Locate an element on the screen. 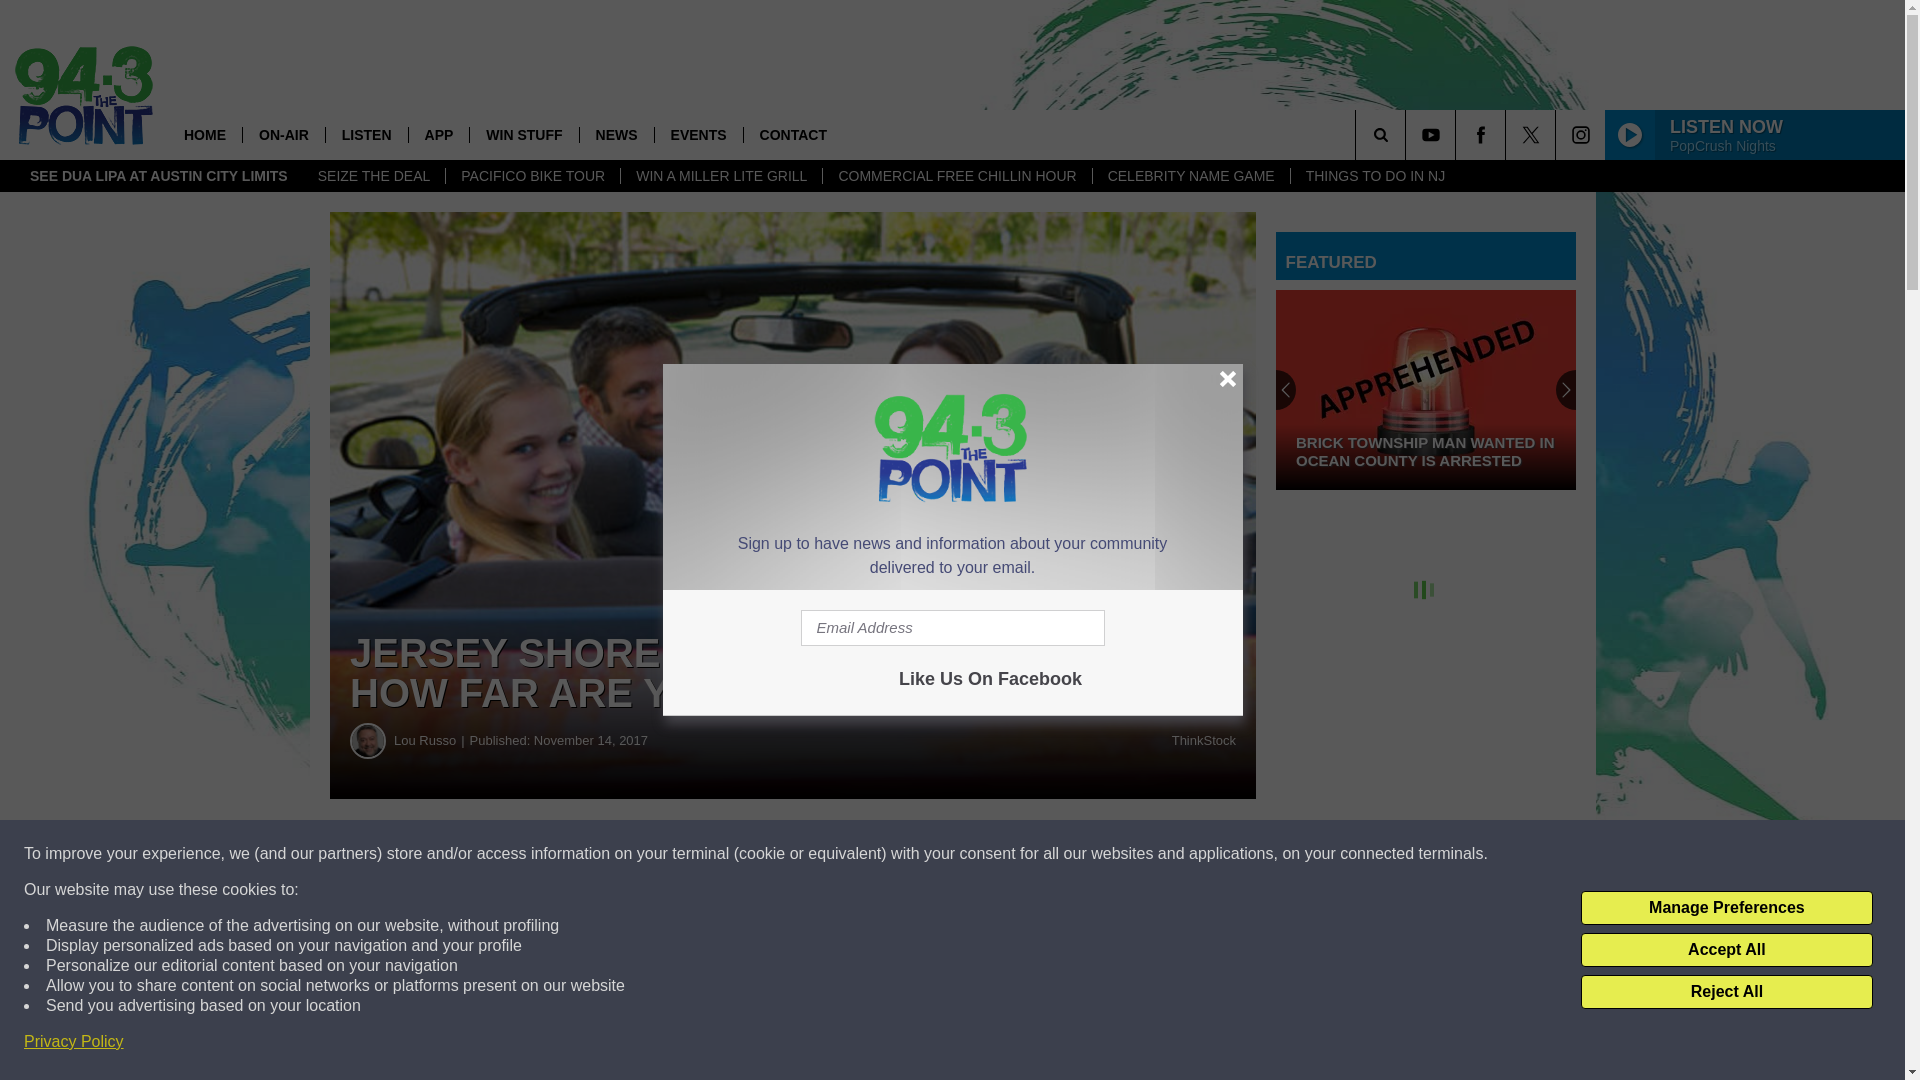 Image resolution: width=1920 pixels, height=1080 pixels. Share on Twitter is located at coordinates (978, 854).